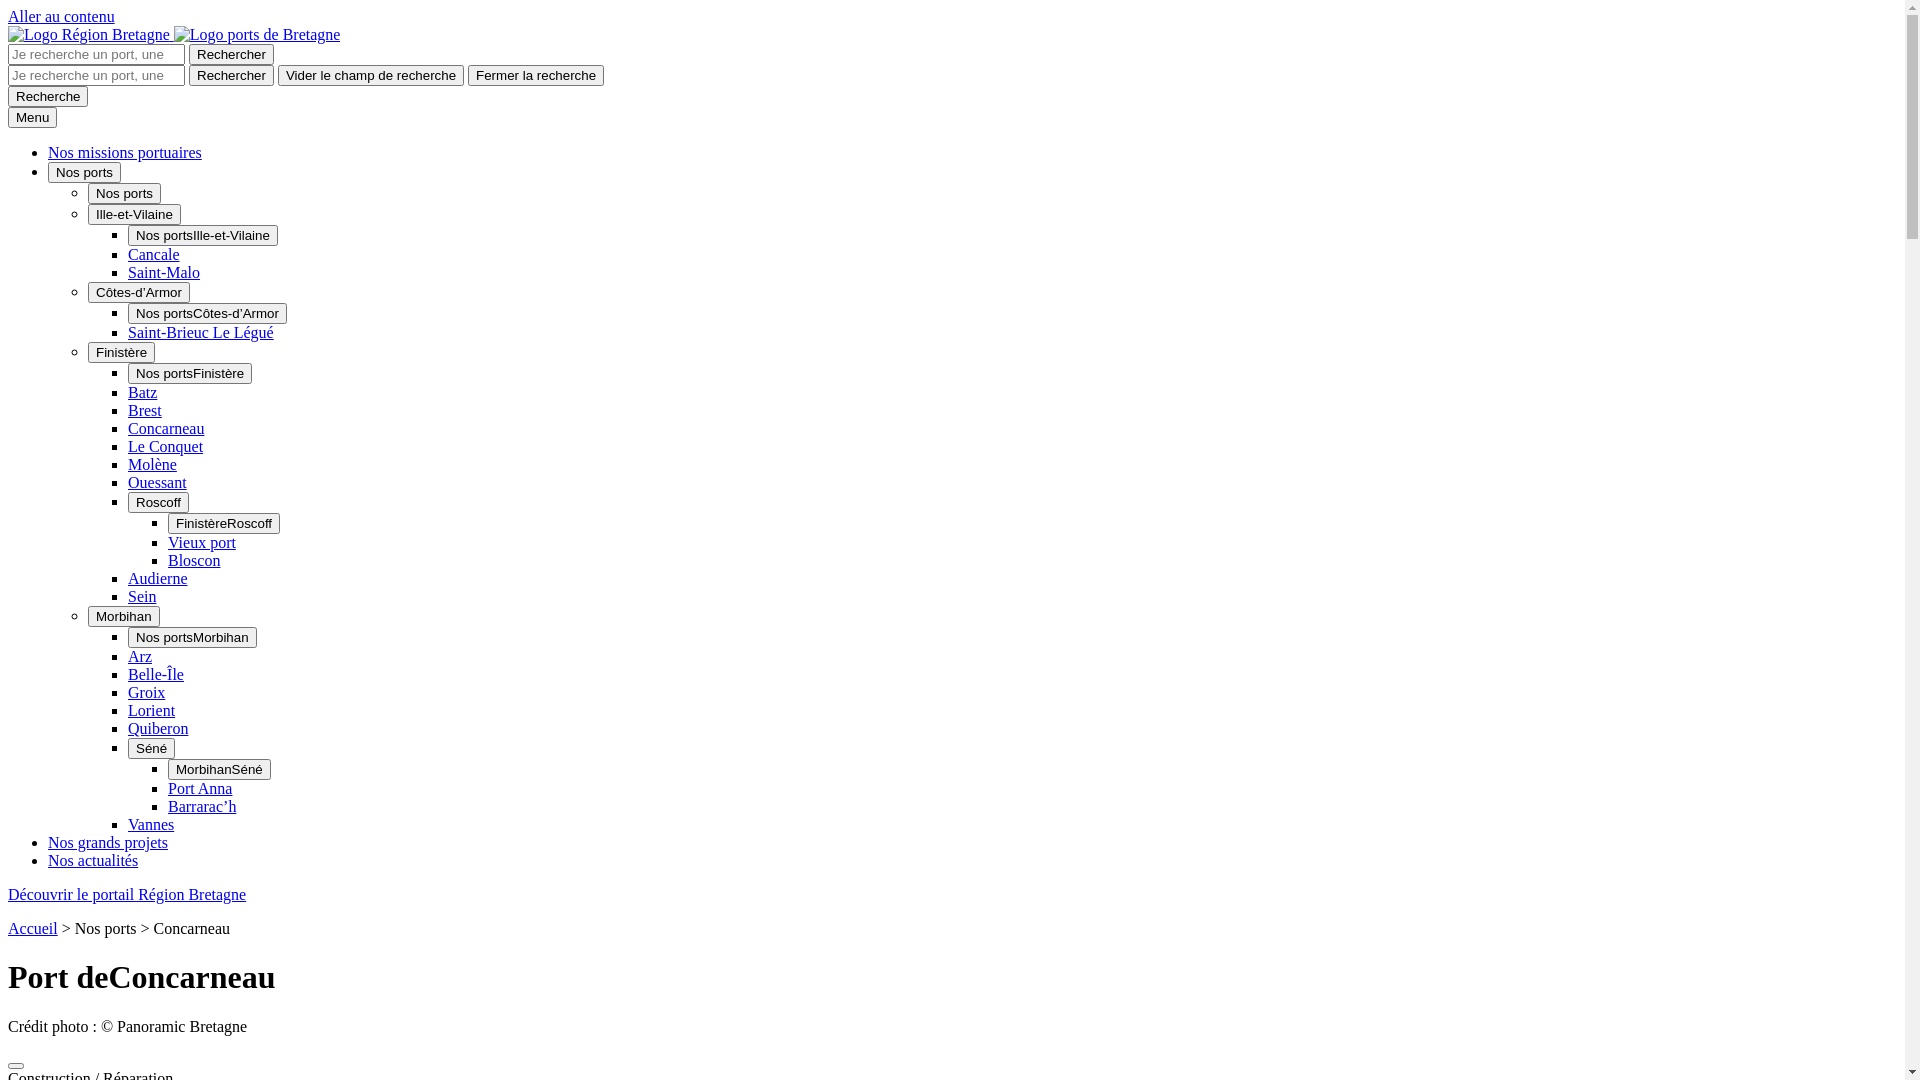 This screenshot has height=1080, width=1920. What do you see at coordinates (536, 76) in the screenshot?
I see `Fermer la recherche` at bounding box center [536, 76].